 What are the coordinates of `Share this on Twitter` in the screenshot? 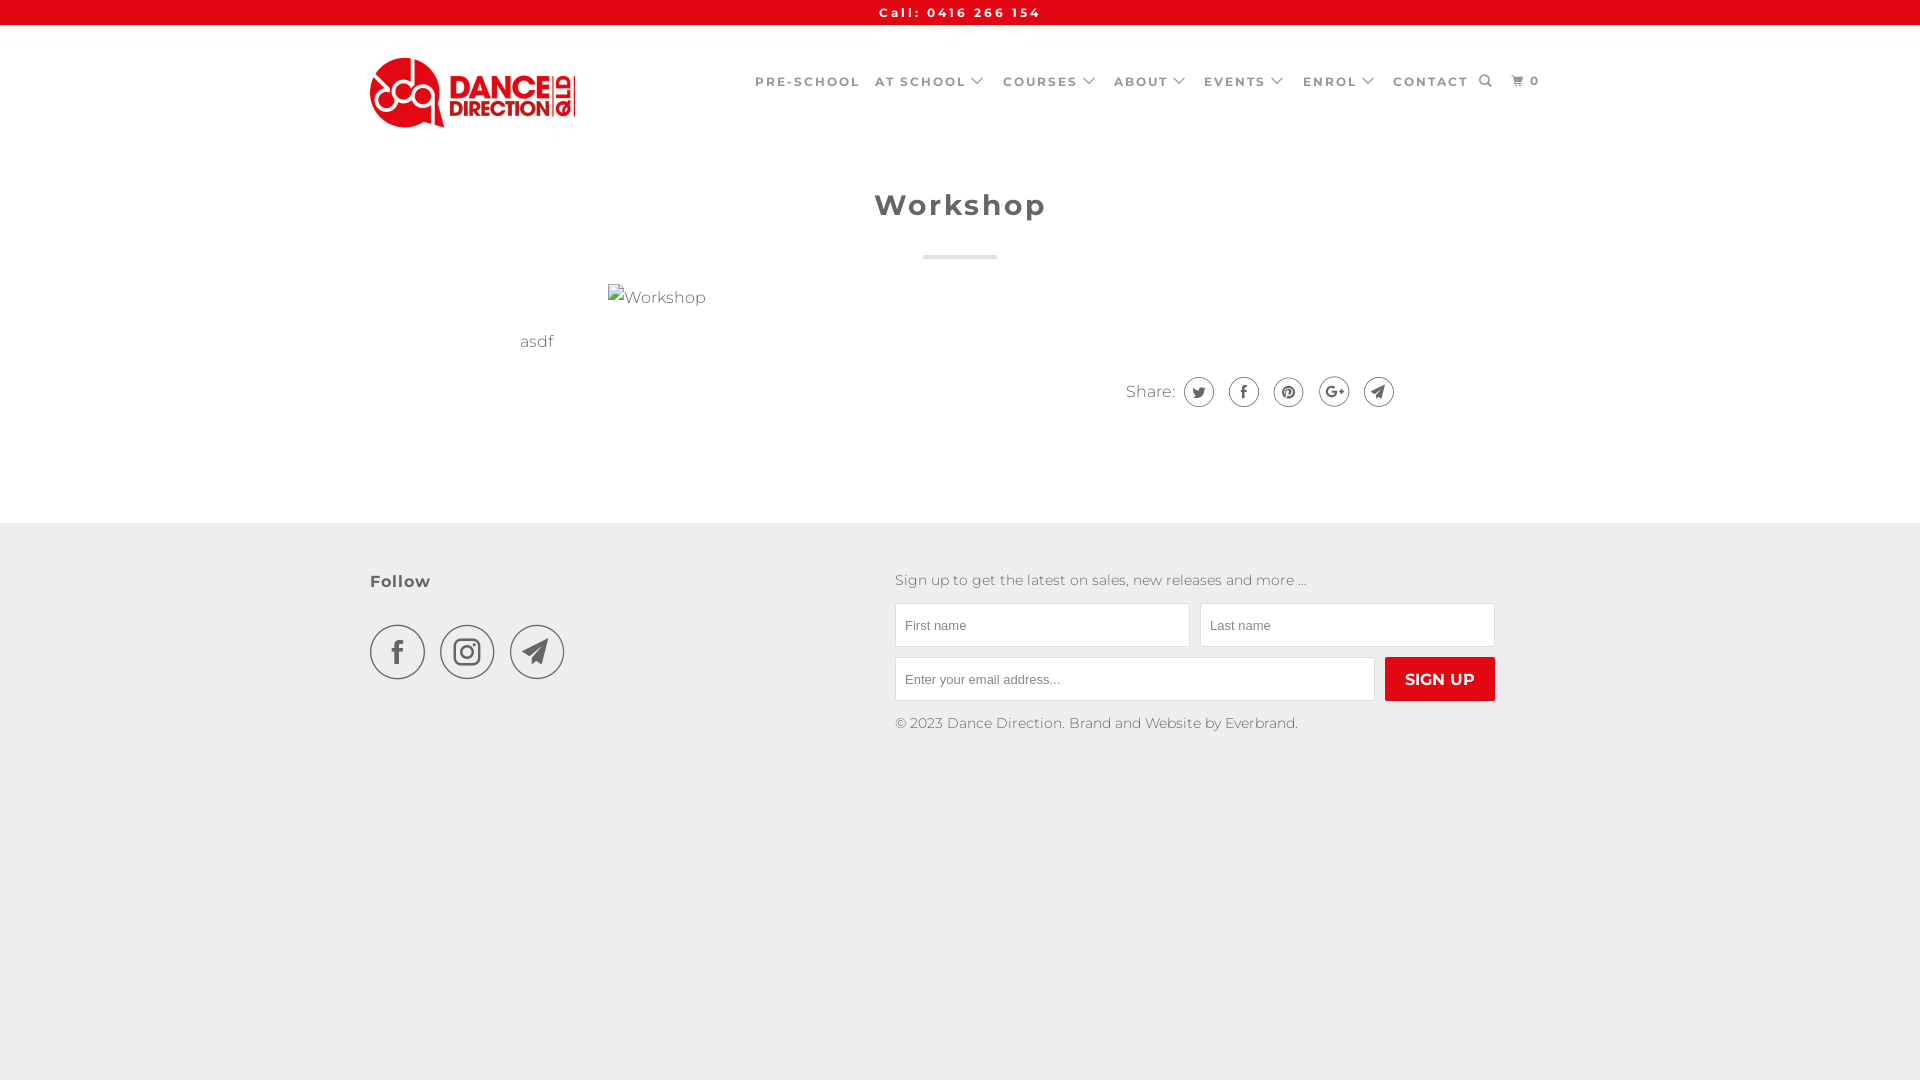 It's located at (1196, 392).